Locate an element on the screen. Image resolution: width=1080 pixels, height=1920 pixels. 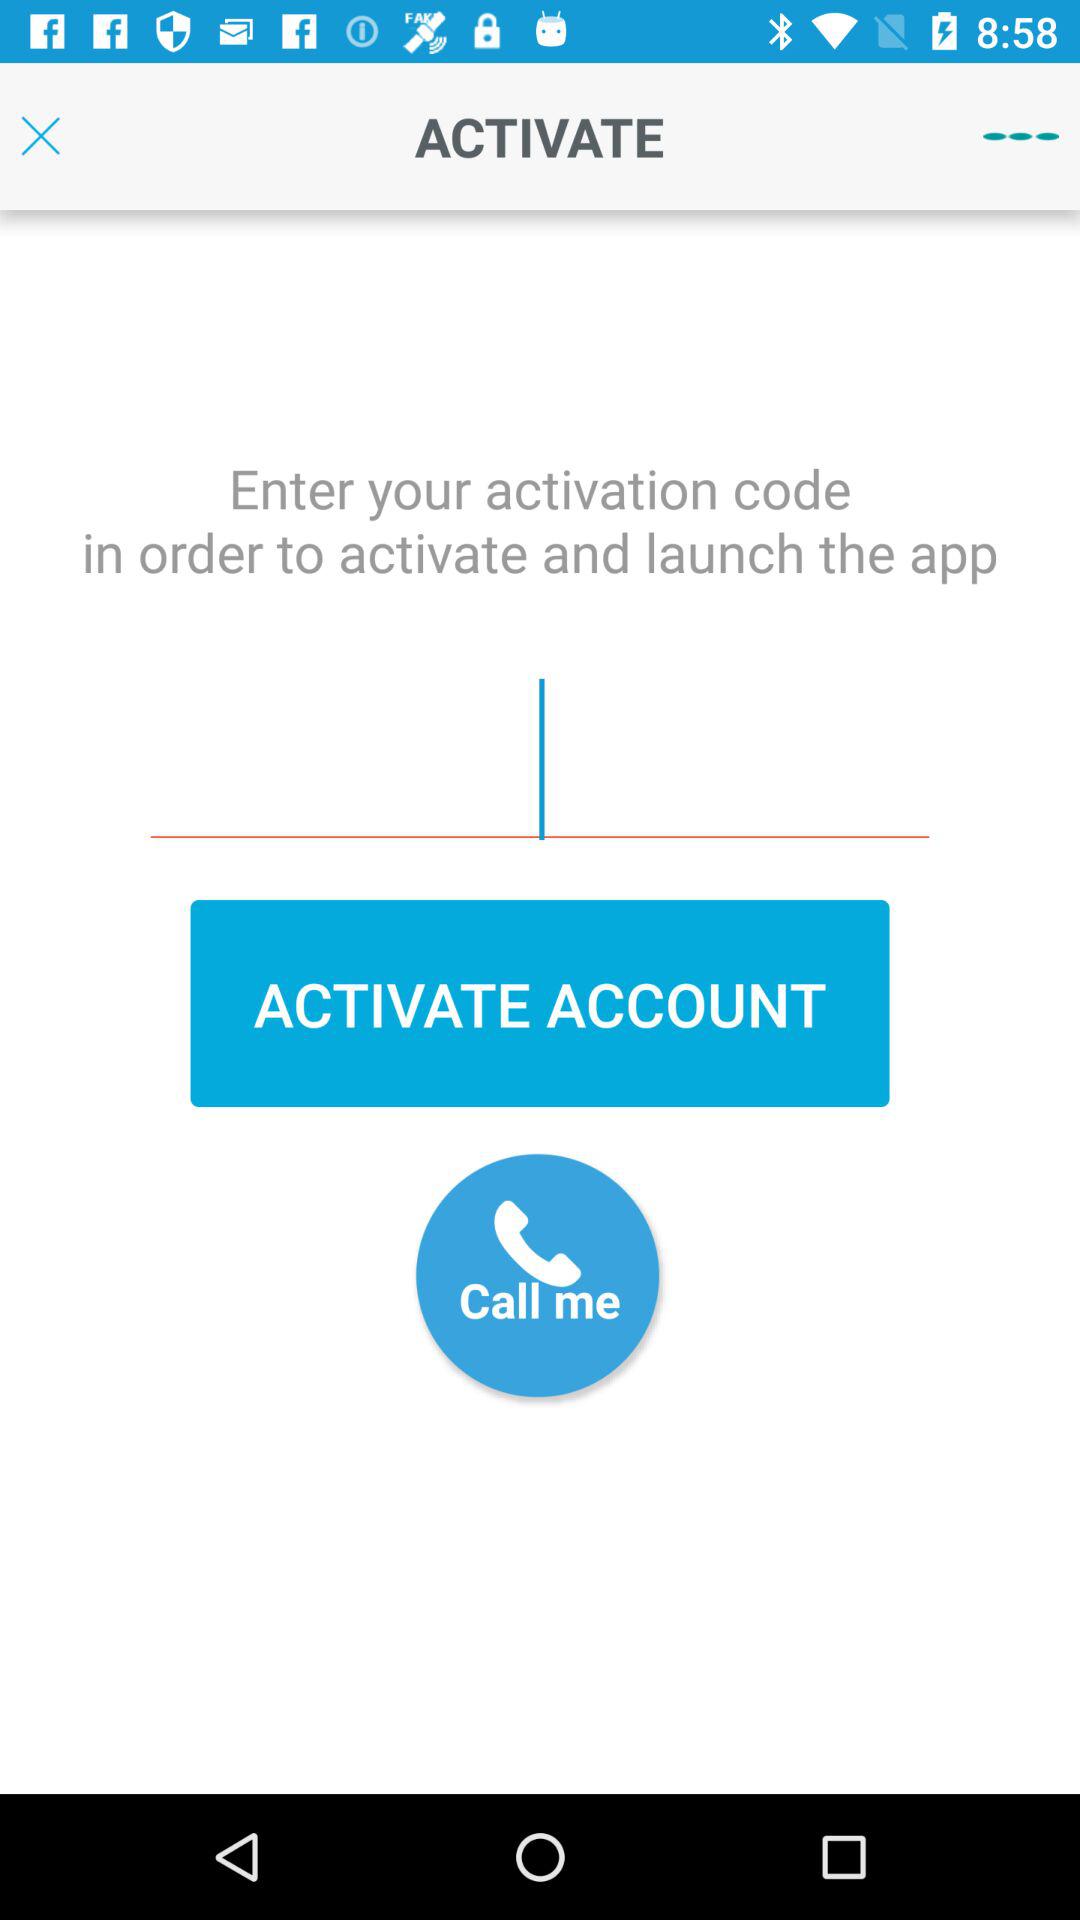
type in your activation code is located at coordinates (540, 759).